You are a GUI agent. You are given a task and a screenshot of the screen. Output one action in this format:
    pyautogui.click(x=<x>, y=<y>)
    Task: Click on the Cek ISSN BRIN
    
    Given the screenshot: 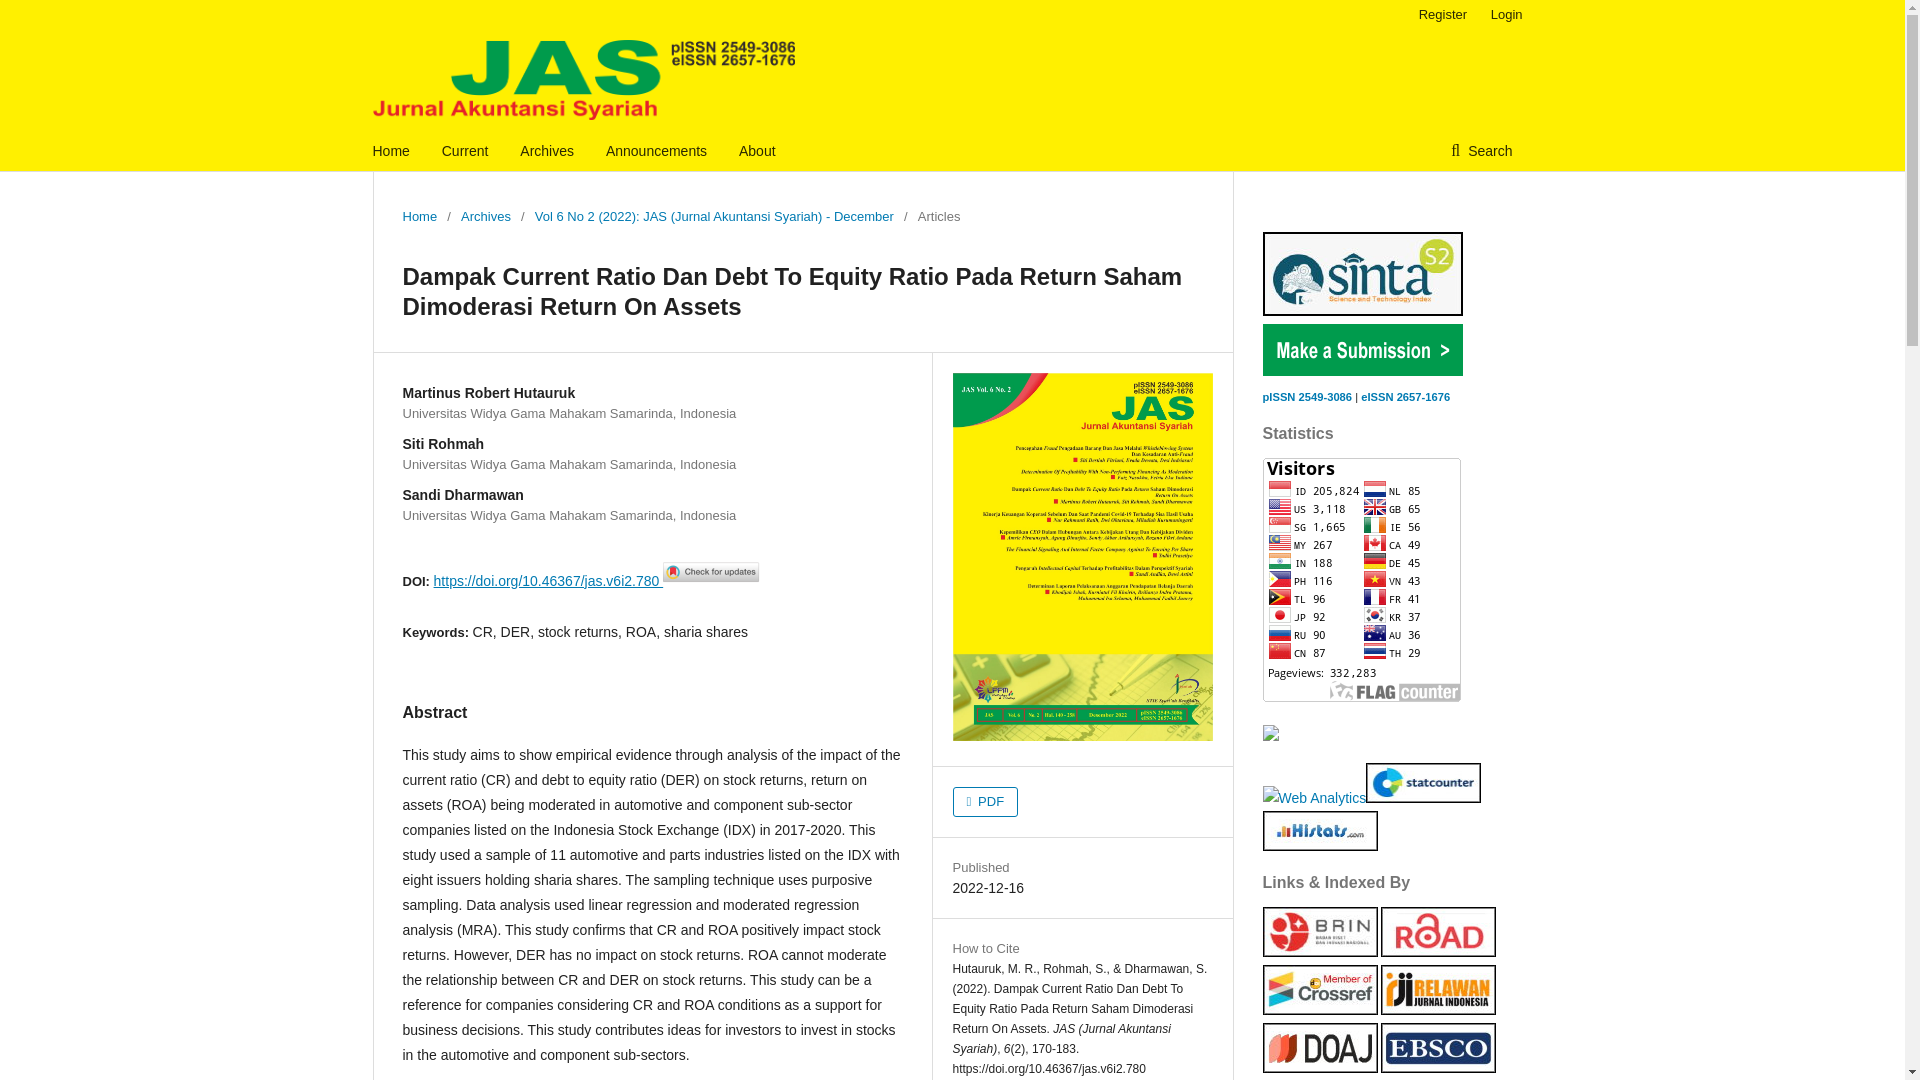 What is the action you would take?
    pyautogui.click(x=1306, y=396)
    